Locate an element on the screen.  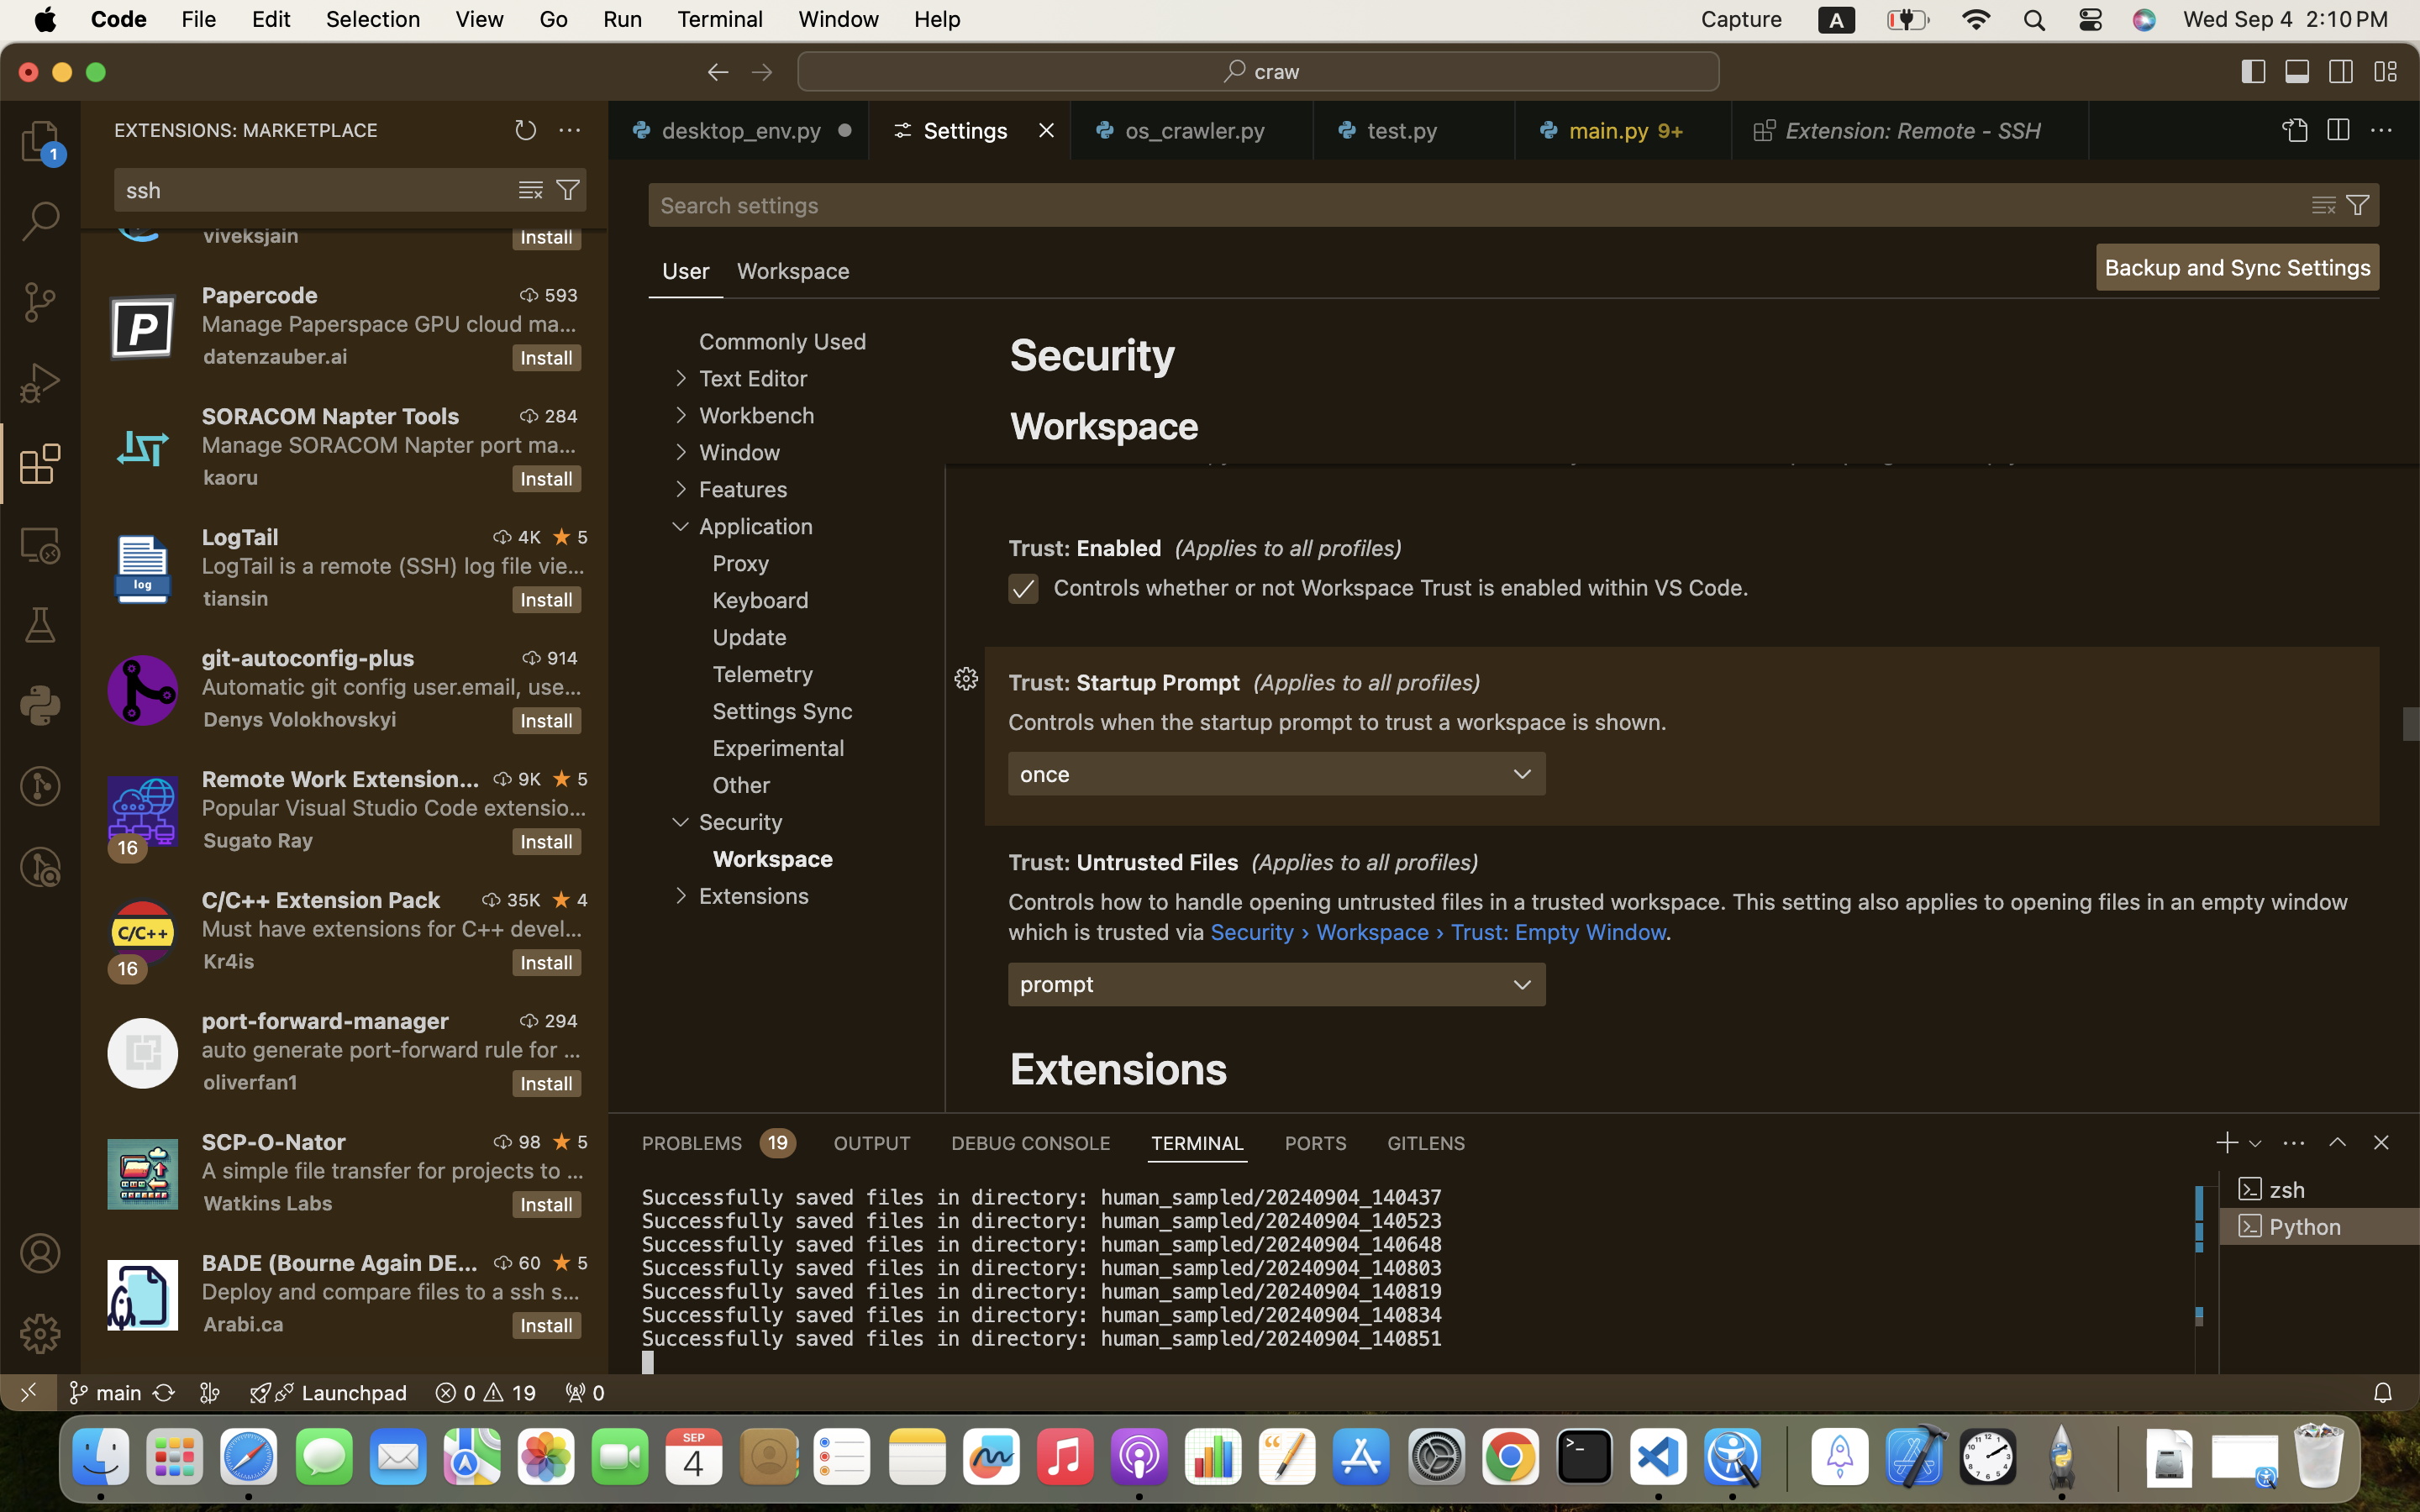
294 is located at coordinates (561, 1021).